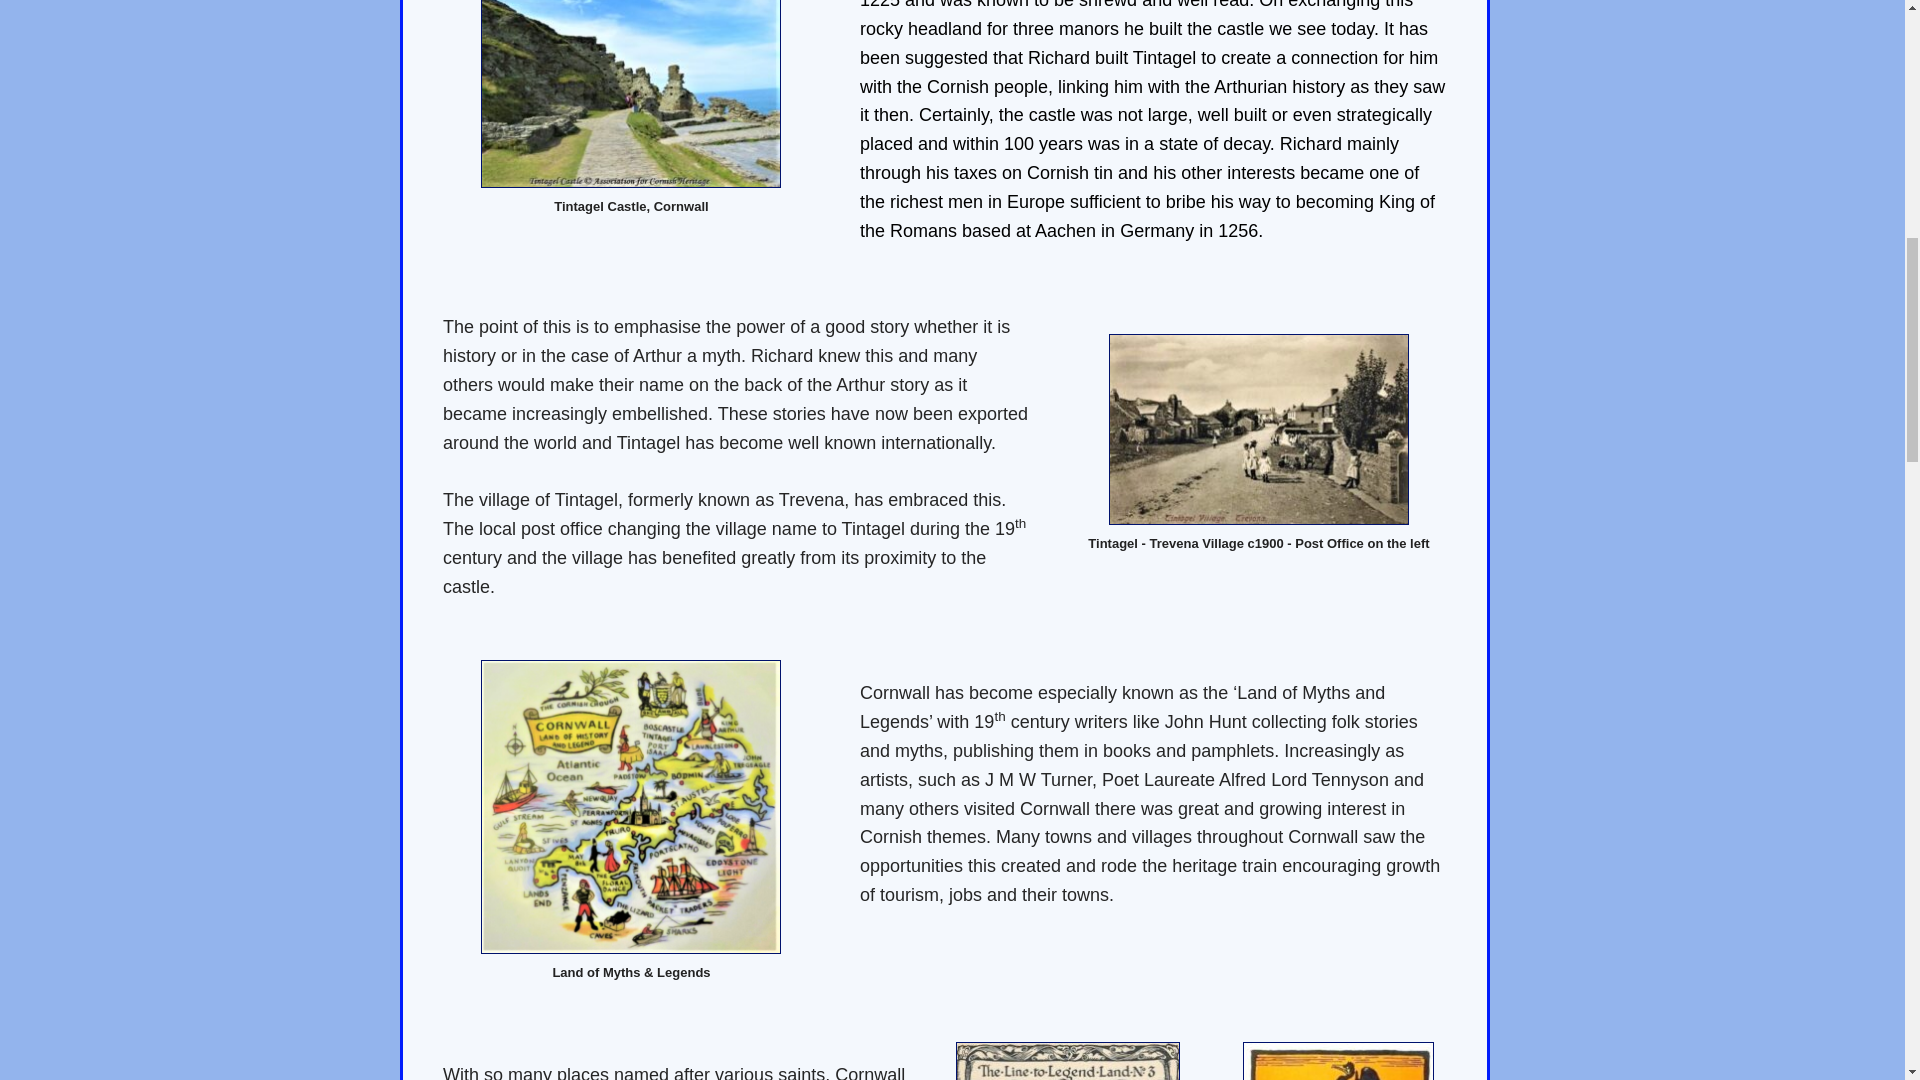  I want to click on Tintagel Castle, Cornwall, so click(631, 94).